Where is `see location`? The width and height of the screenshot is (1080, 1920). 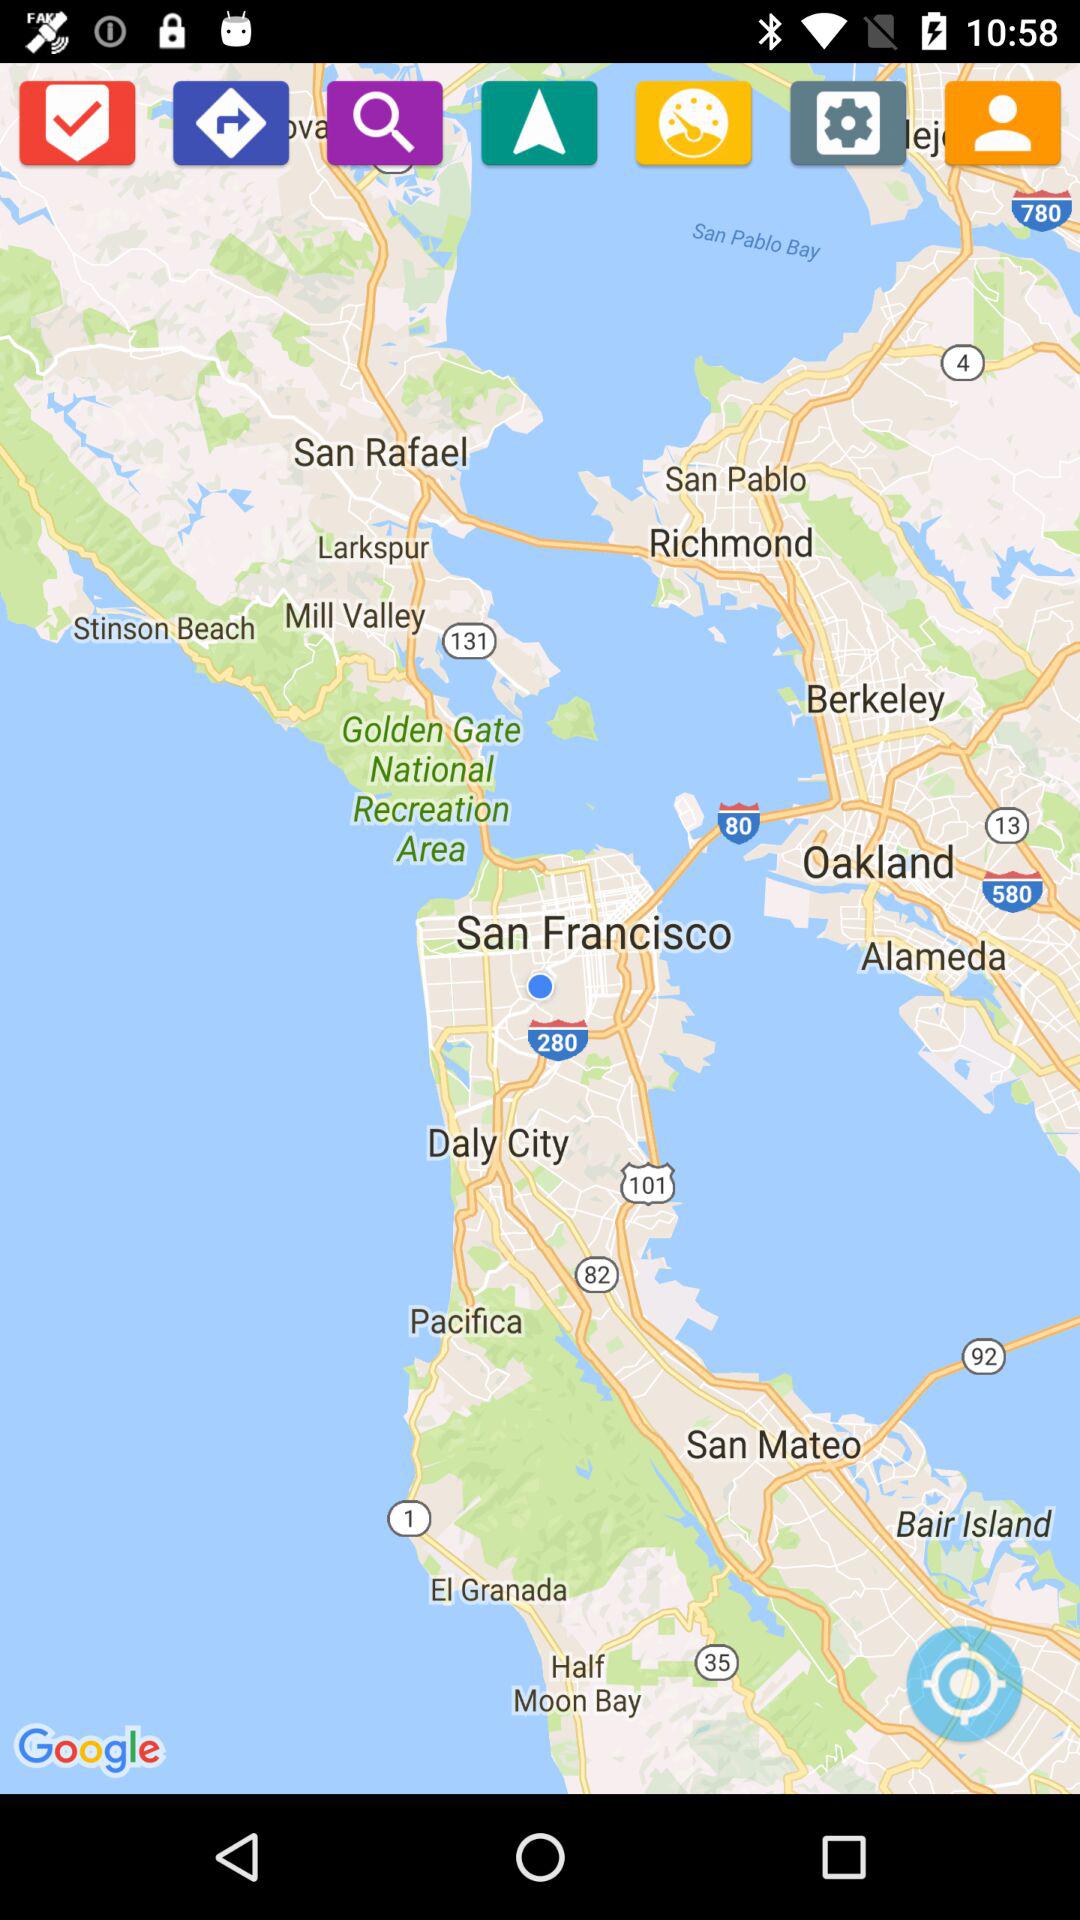
see location is located at coordinates (964, 1694).